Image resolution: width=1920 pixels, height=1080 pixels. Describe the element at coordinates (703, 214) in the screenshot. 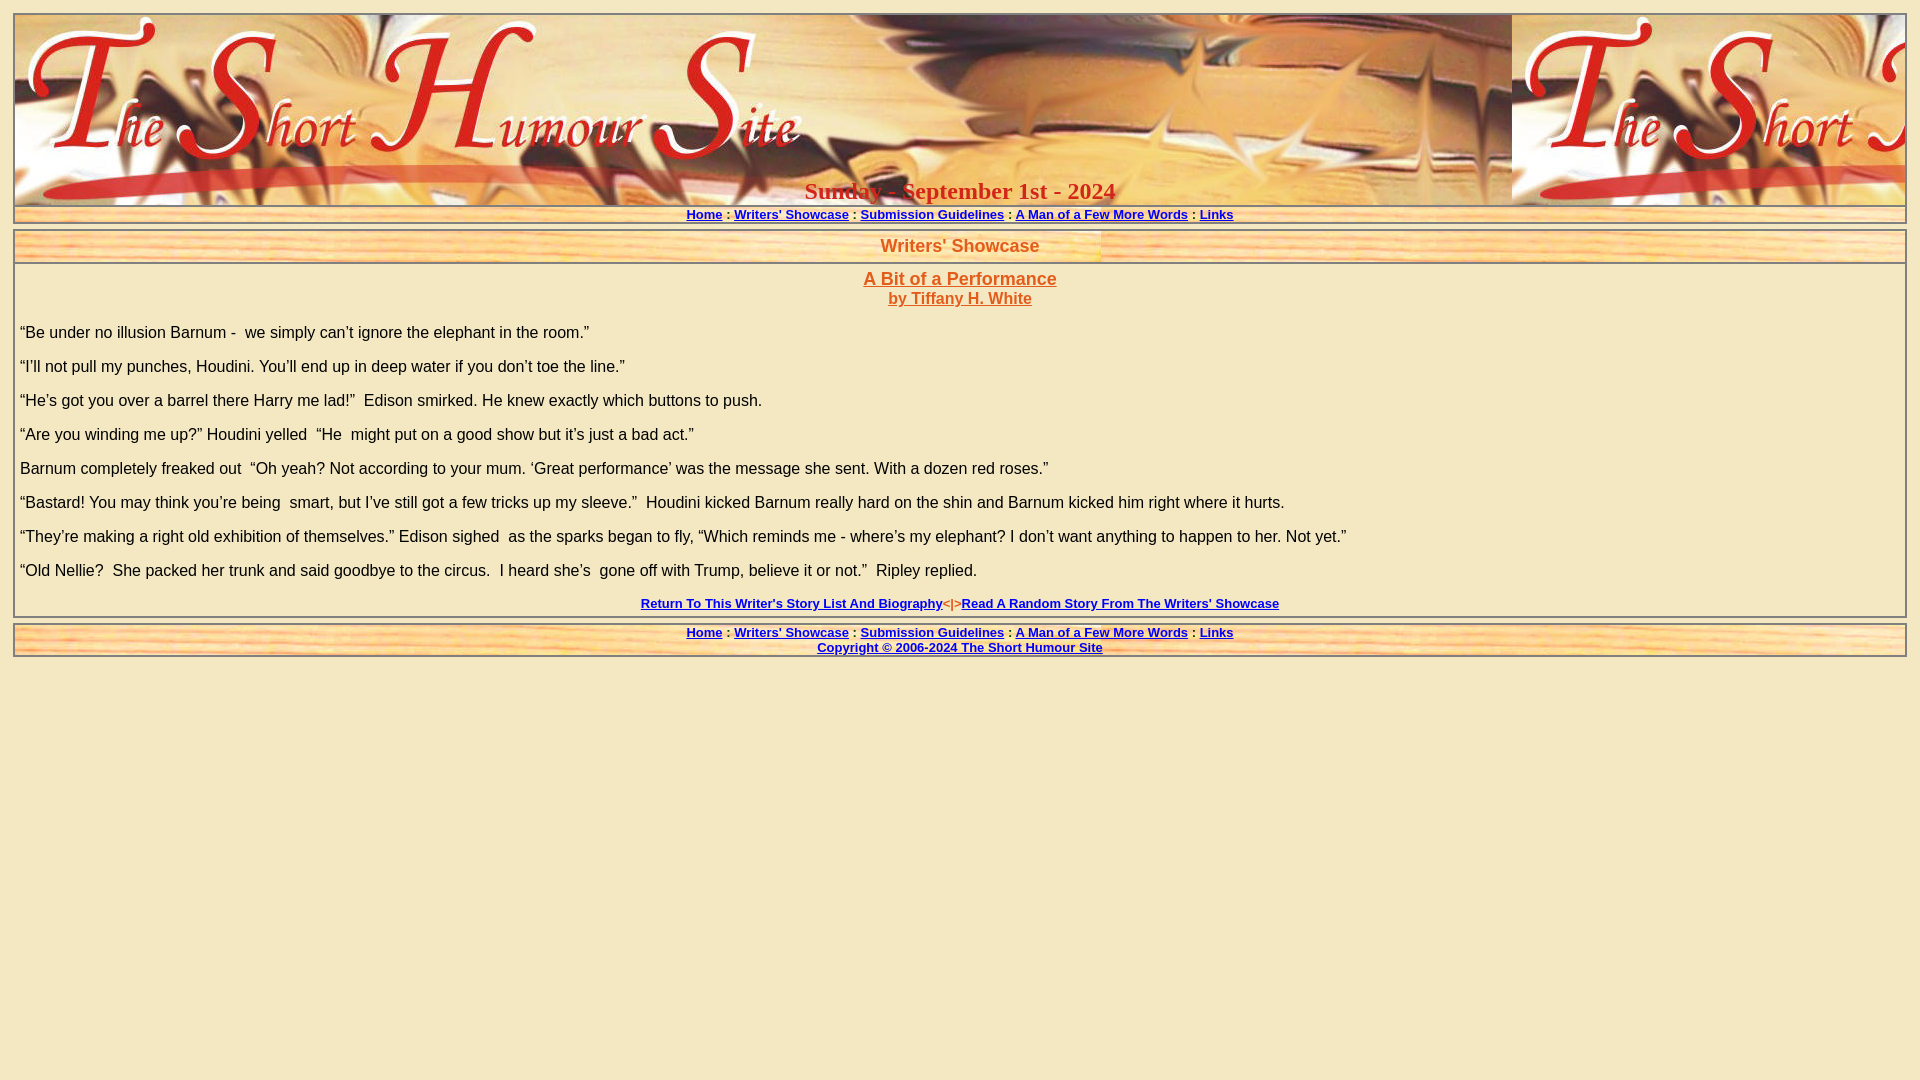

I see `Home` at that location.